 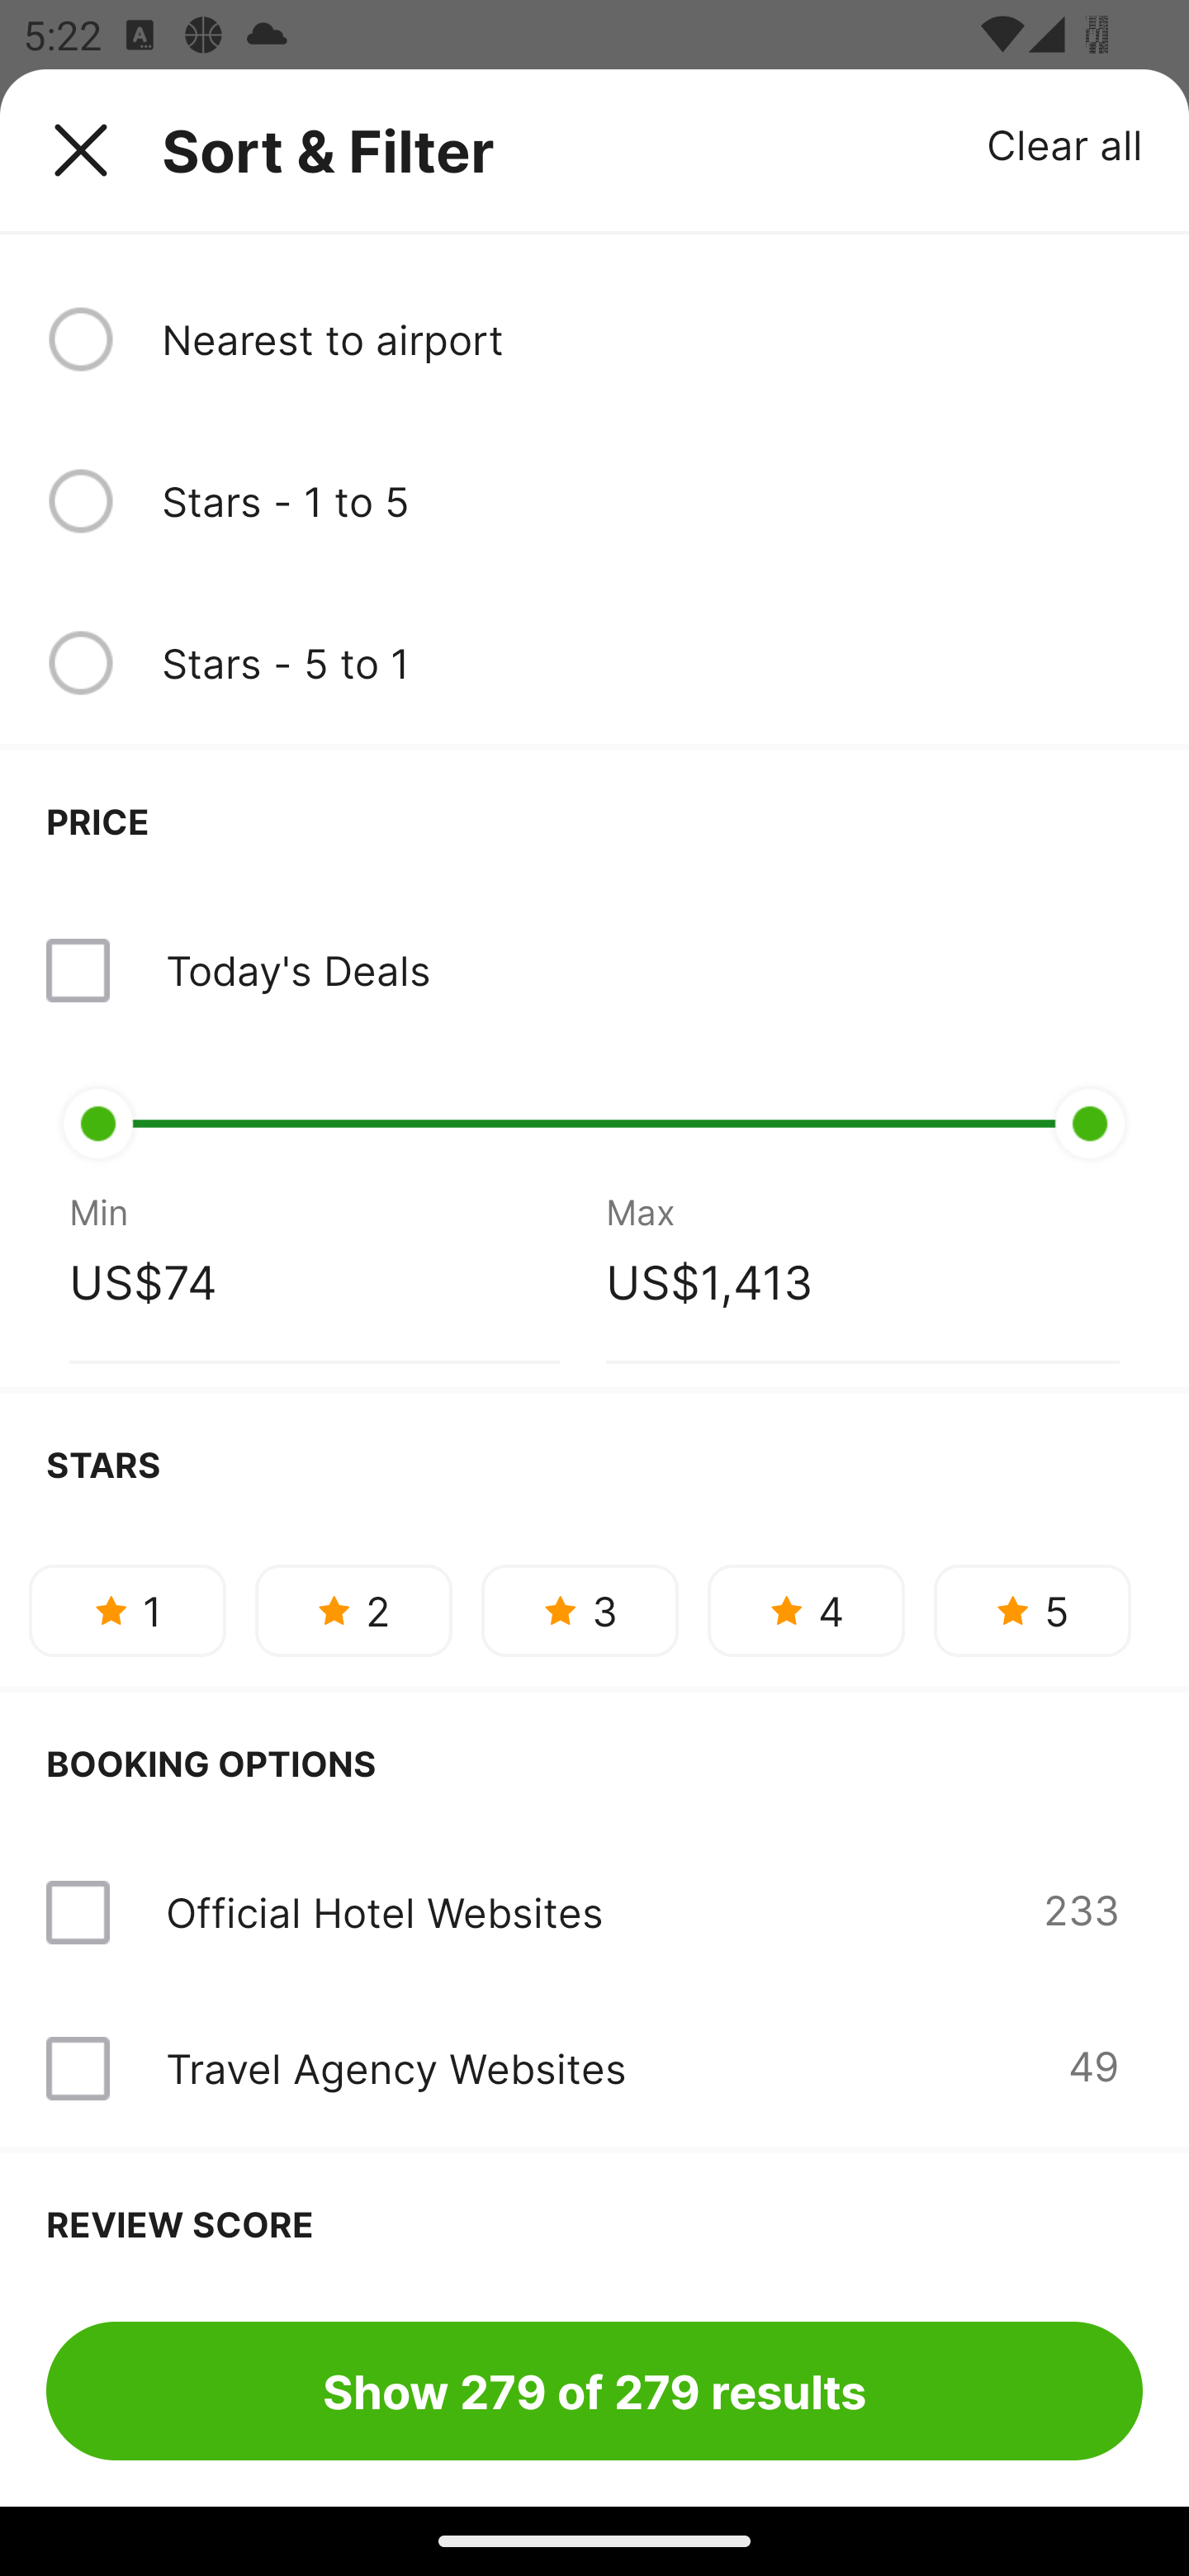 I want to click on Stars - 1 to 5, so click(x=651, y=500).